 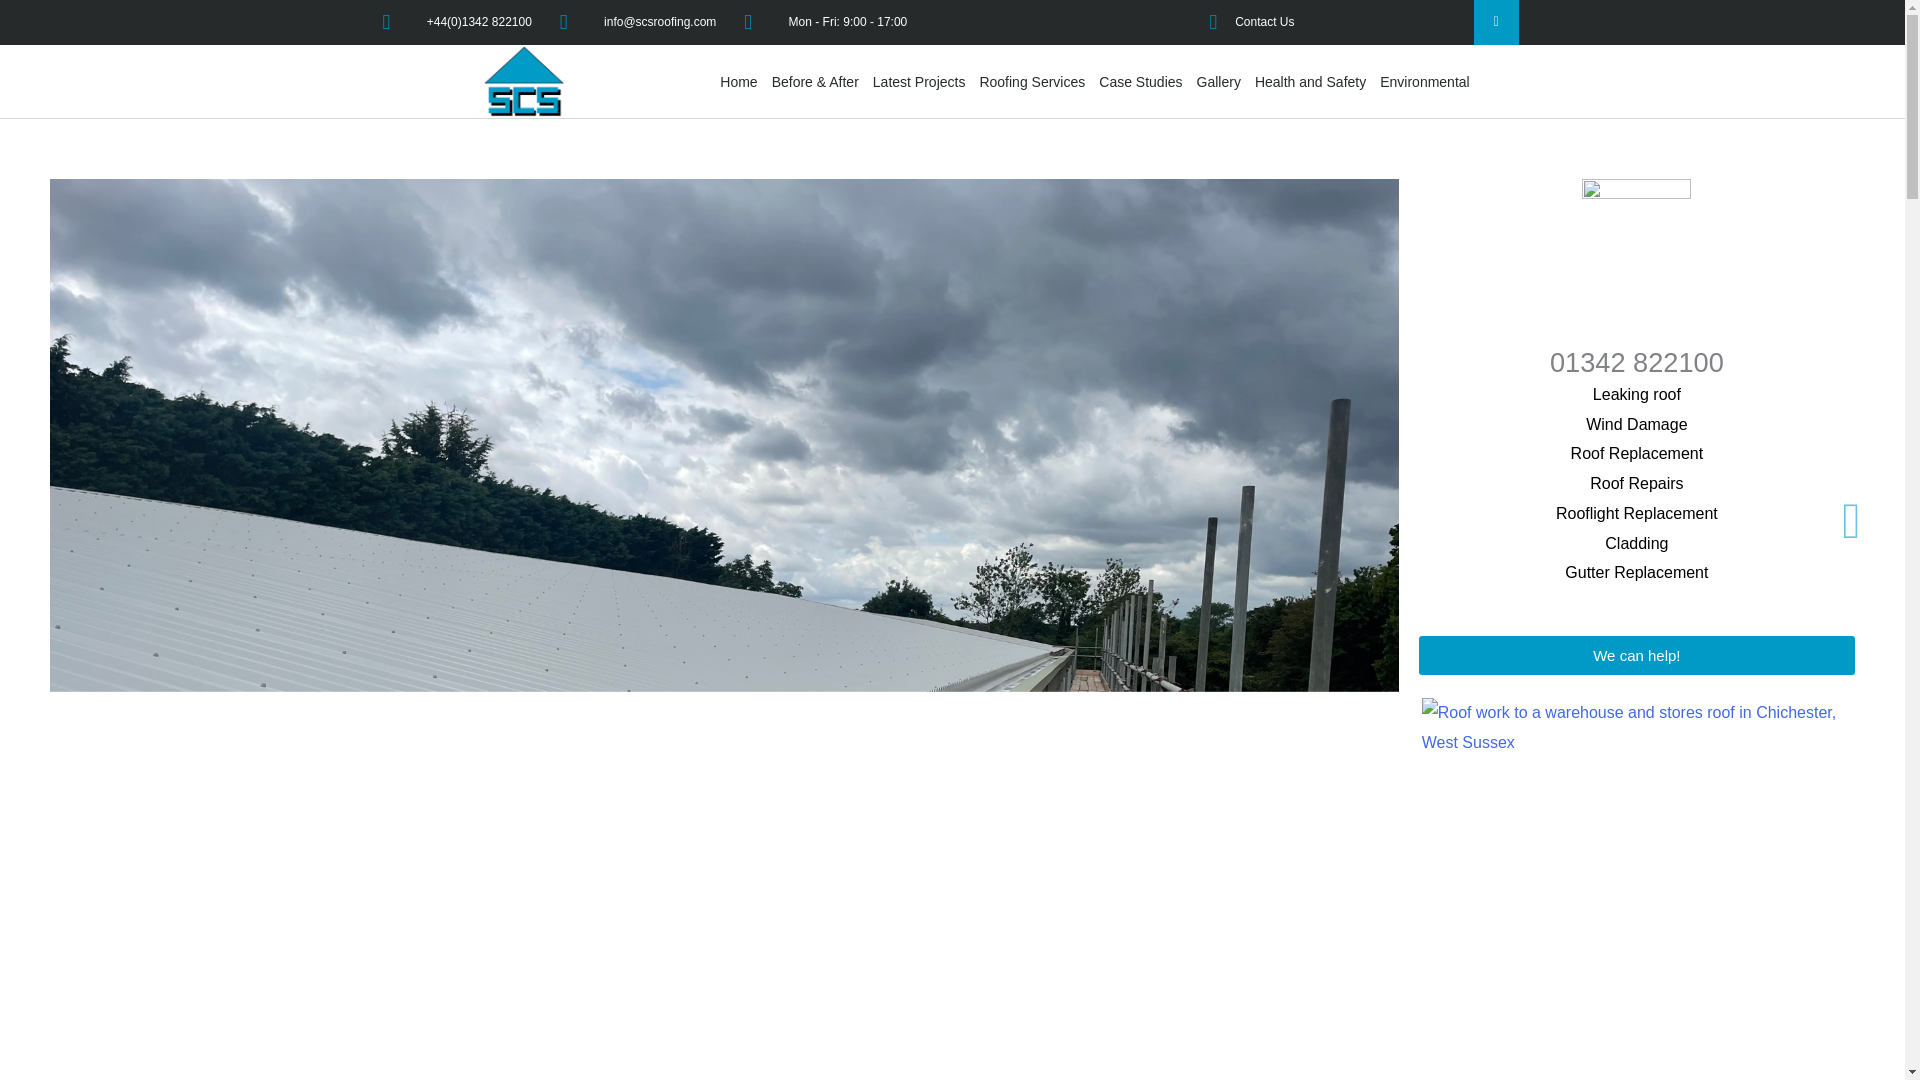 I want to click on Environmental, so click(x=1424, y=81).